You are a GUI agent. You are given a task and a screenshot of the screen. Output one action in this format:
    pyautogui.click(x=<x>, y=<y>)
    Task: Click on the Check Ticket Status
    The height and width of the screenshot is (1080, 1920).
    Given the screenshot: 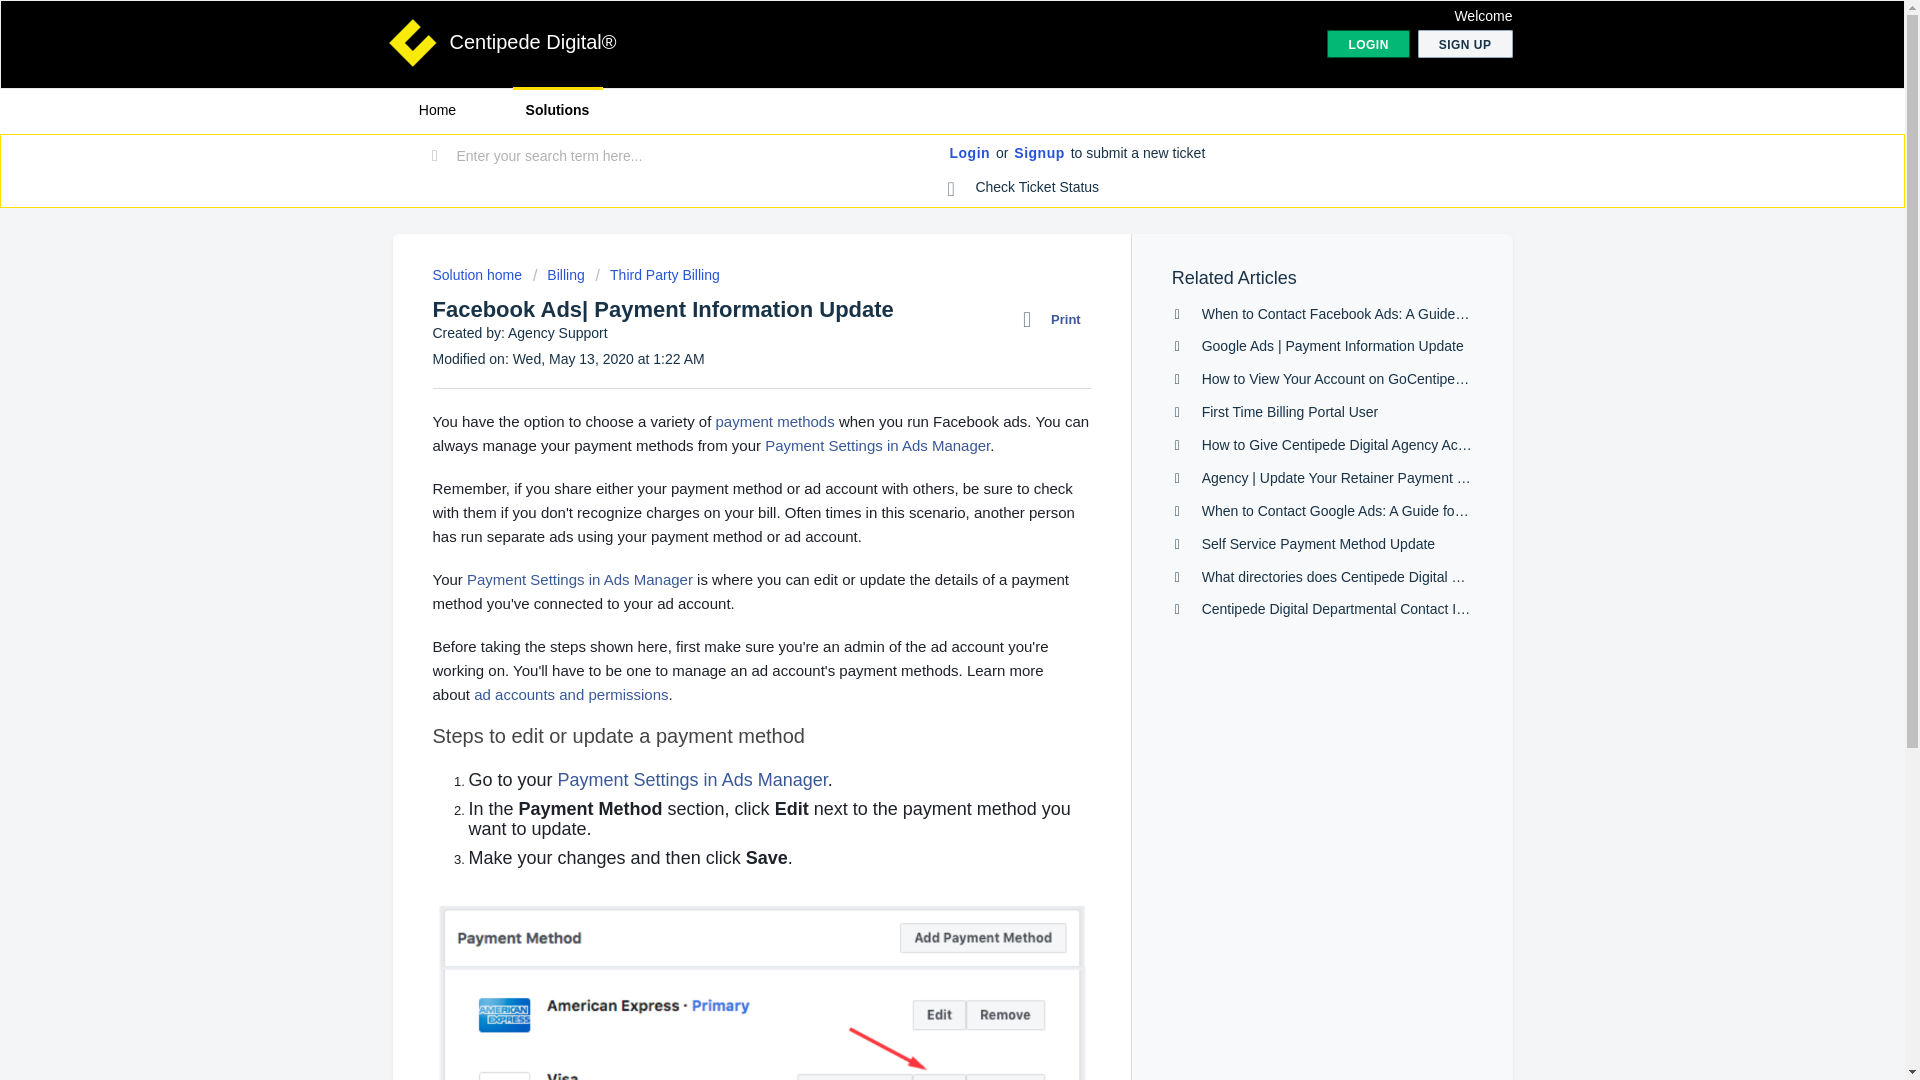 What is the action you would take?
    pyautogui.click(x=1024, y=188)
    